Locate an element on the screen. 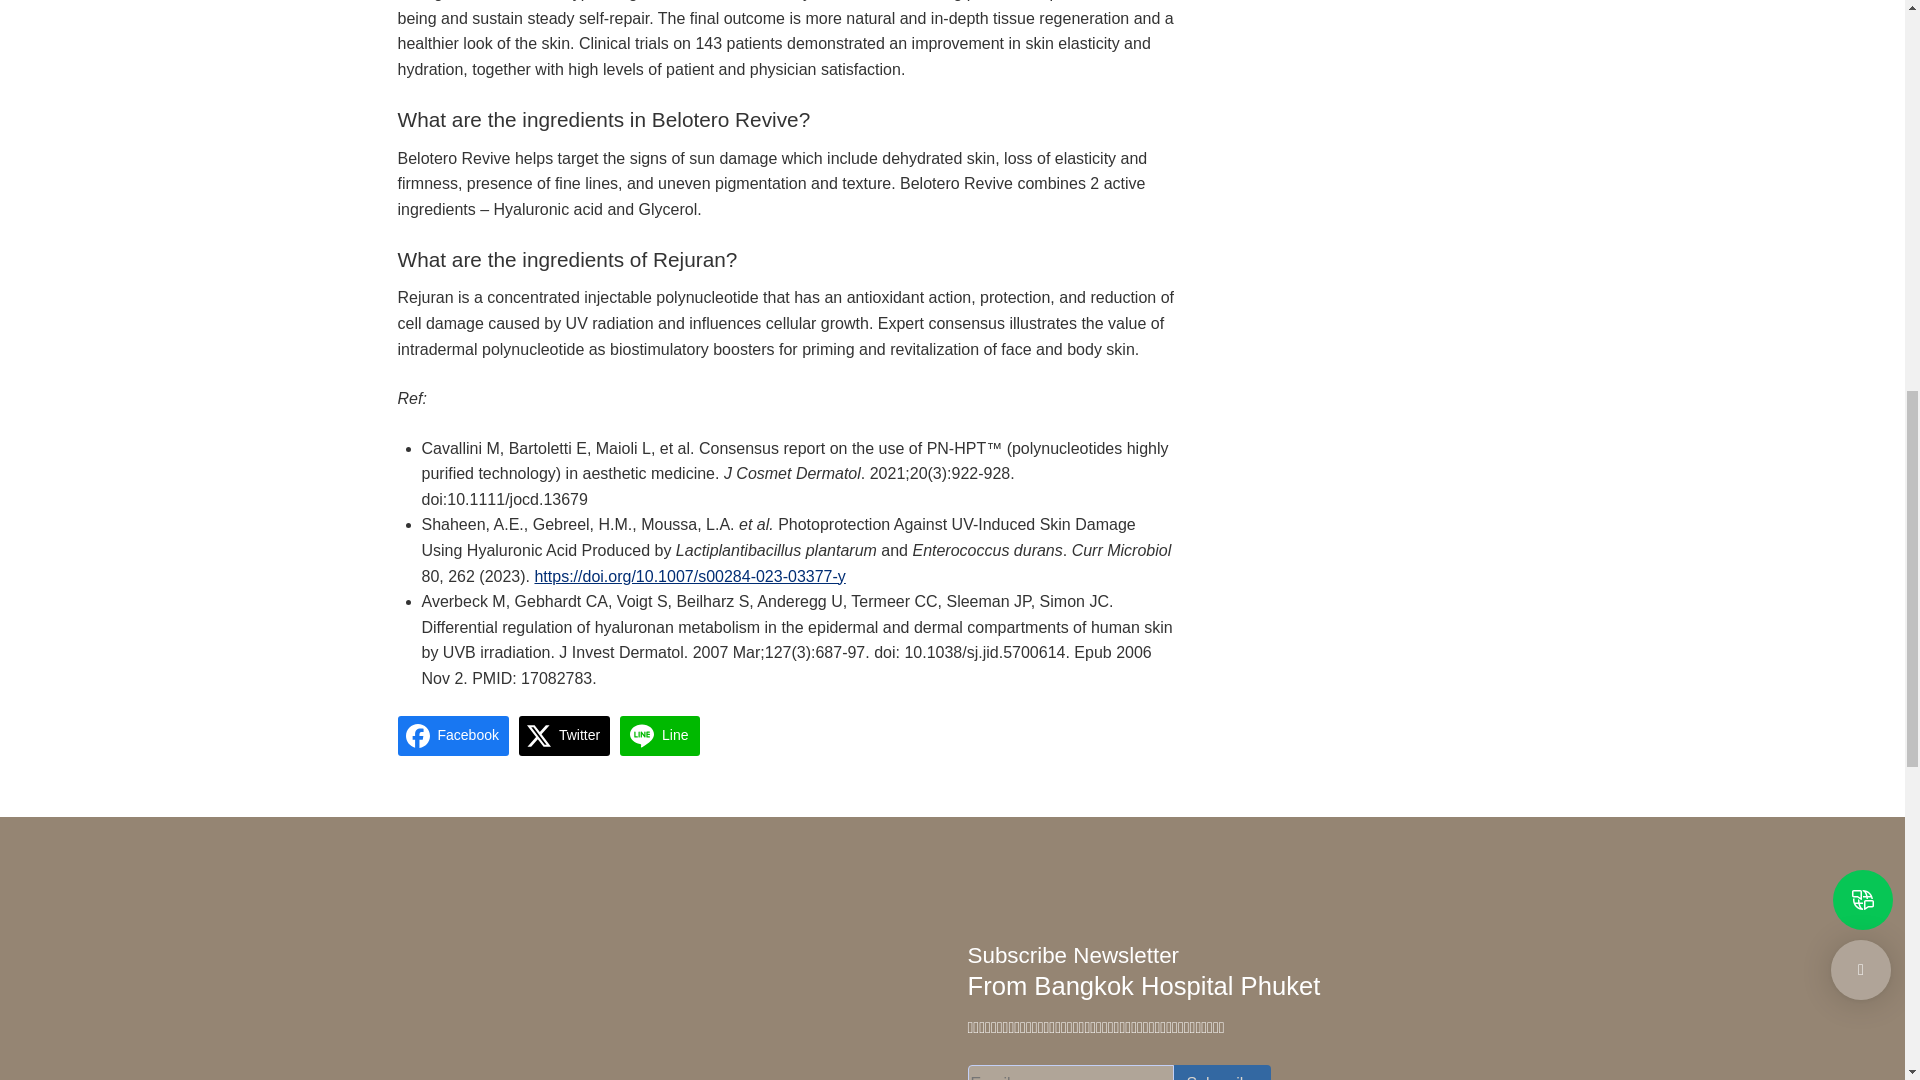 The width and height of the screenshot is (1920, 1080). Subscribe is located at coordinates (1222, 1072).